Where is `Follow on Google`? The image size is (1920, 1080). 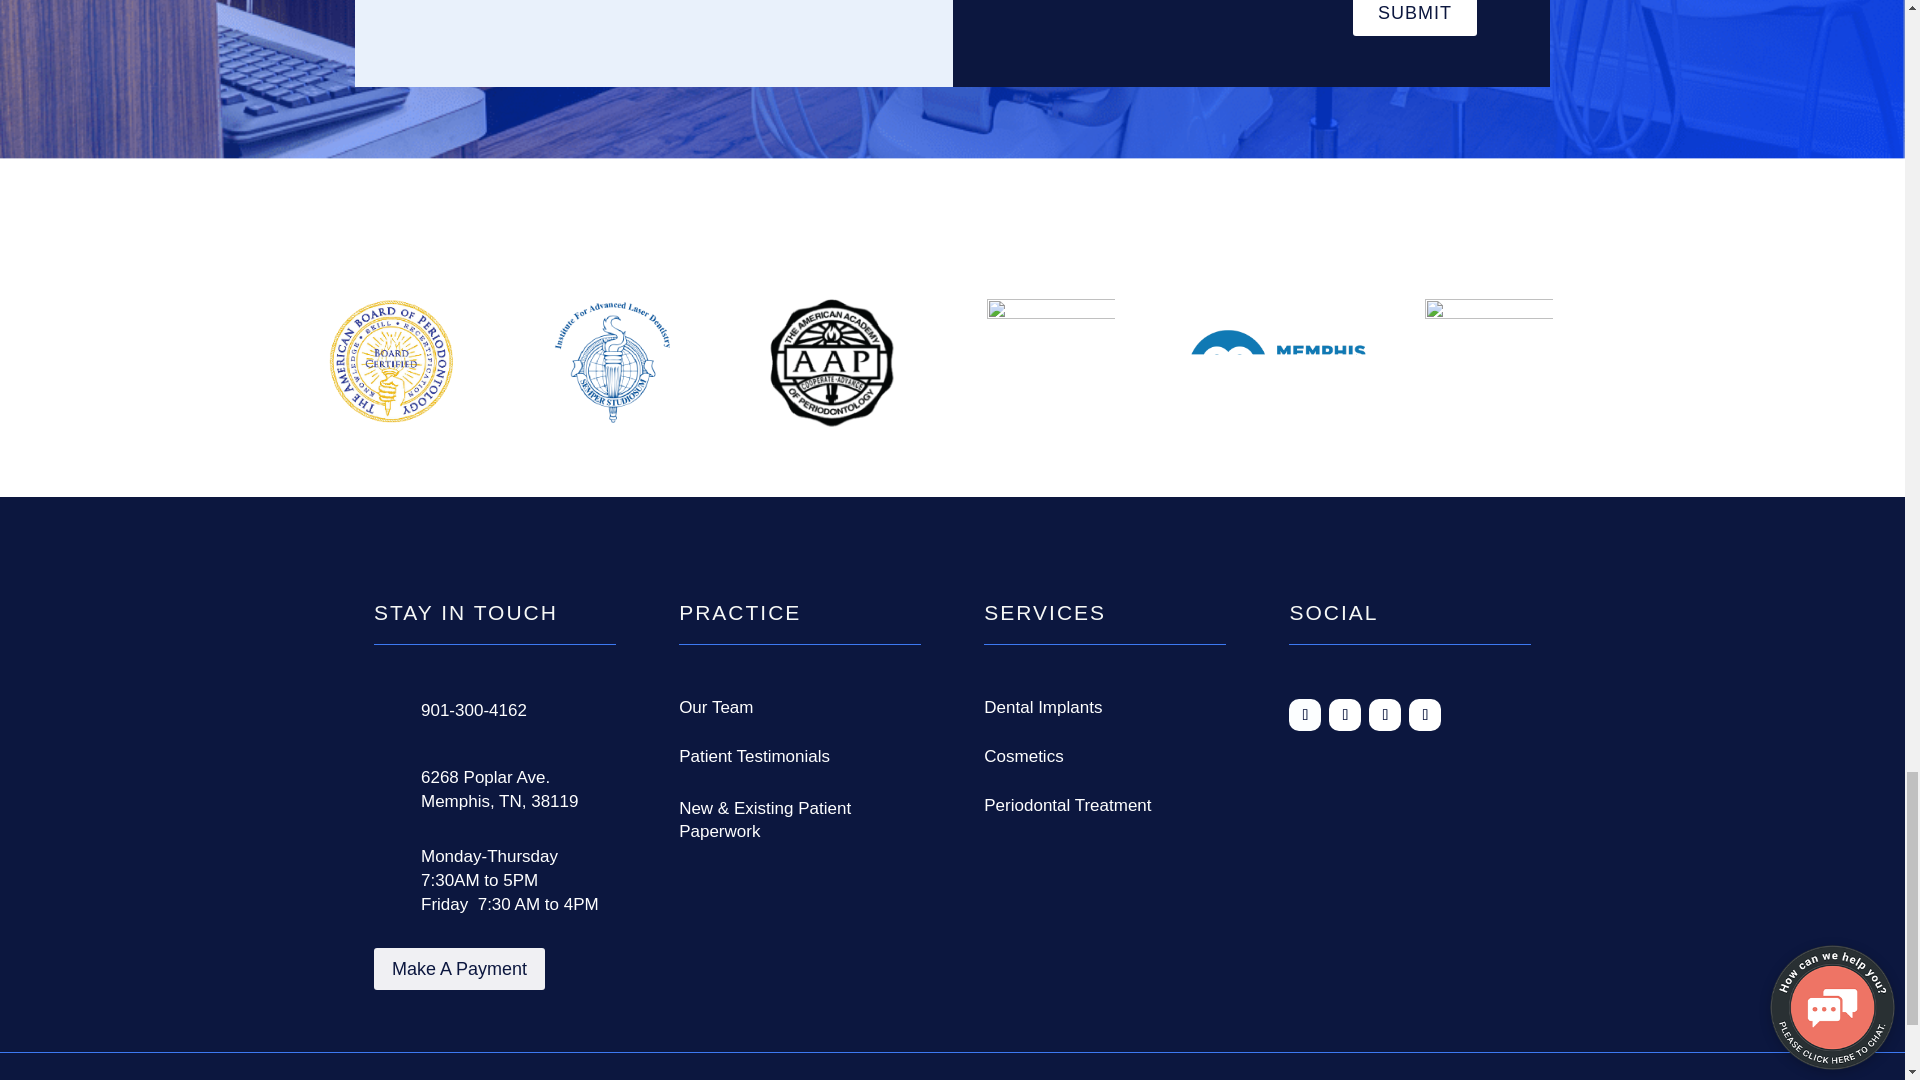 Follow on Google is located at coordinates (1344, 714).